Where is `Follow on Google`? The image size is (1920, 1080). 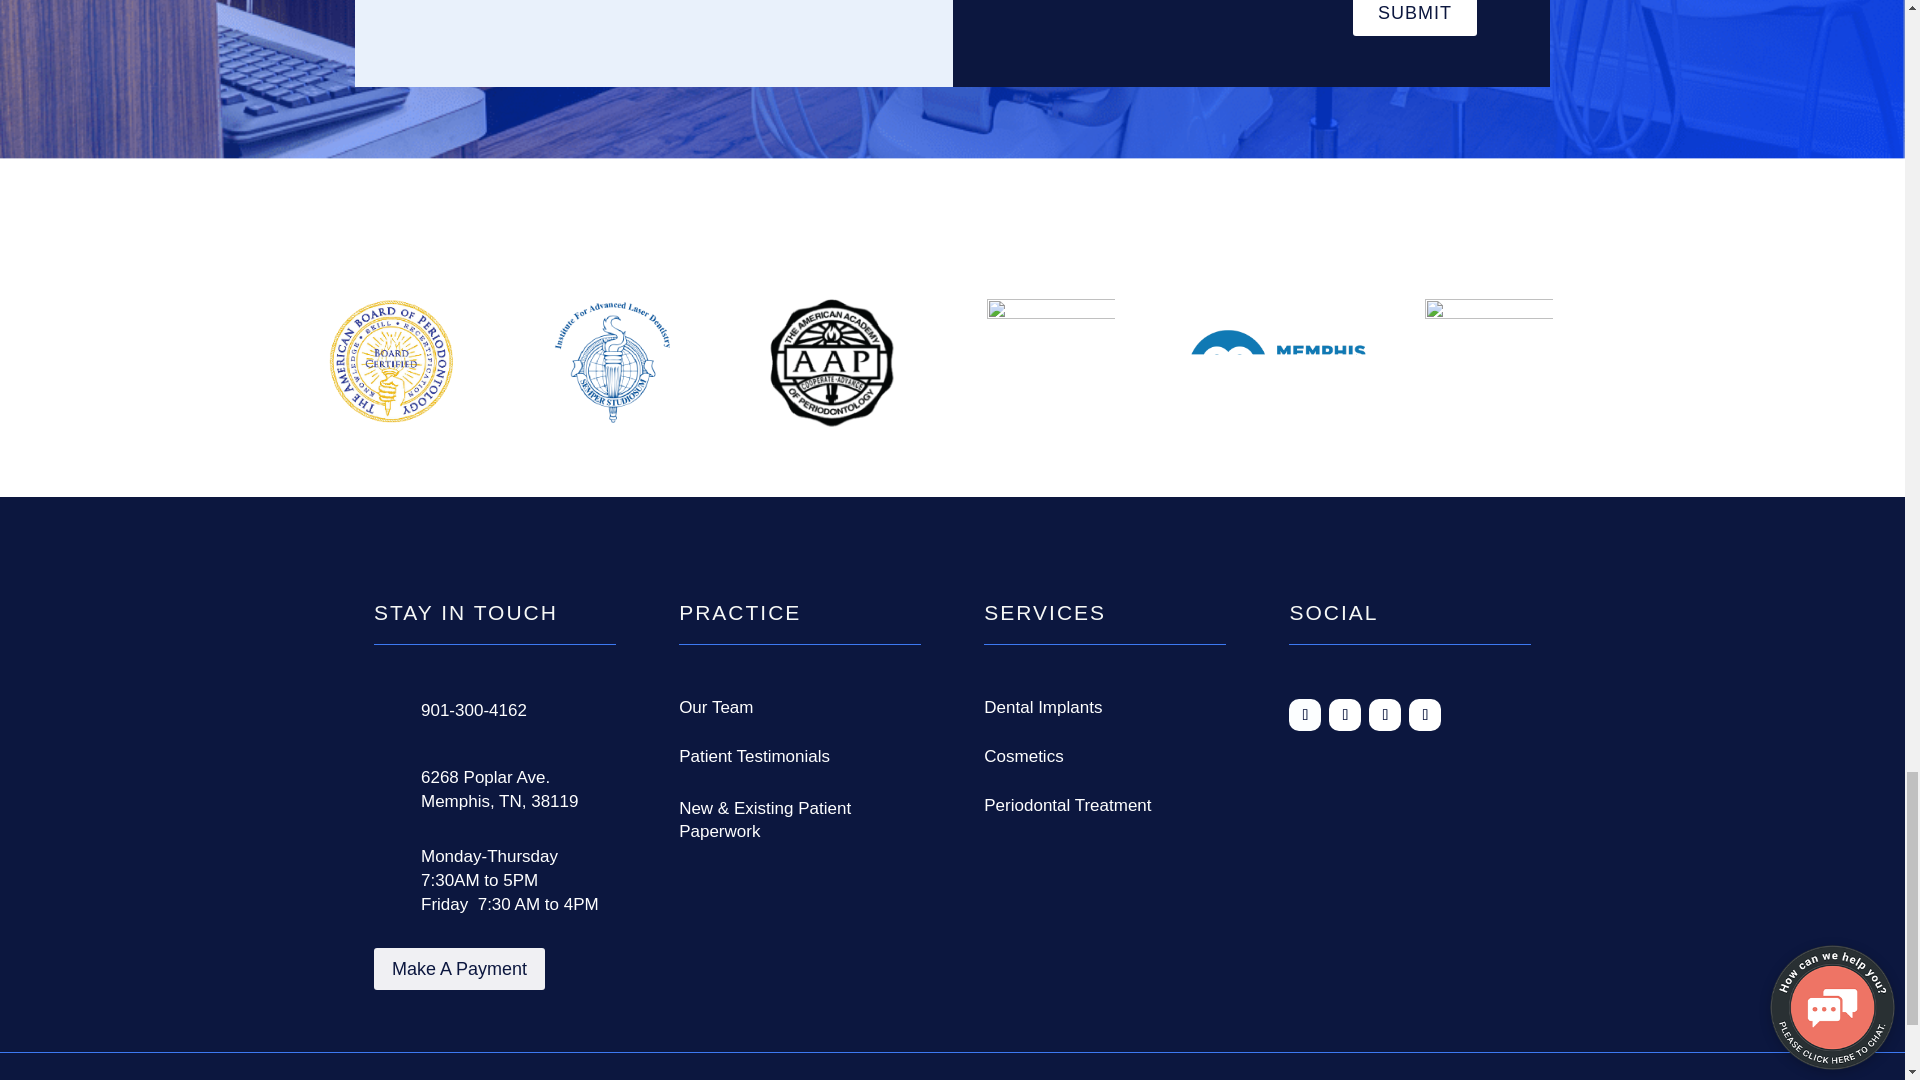 Follow on Google is located at coordinates (1344, 714).